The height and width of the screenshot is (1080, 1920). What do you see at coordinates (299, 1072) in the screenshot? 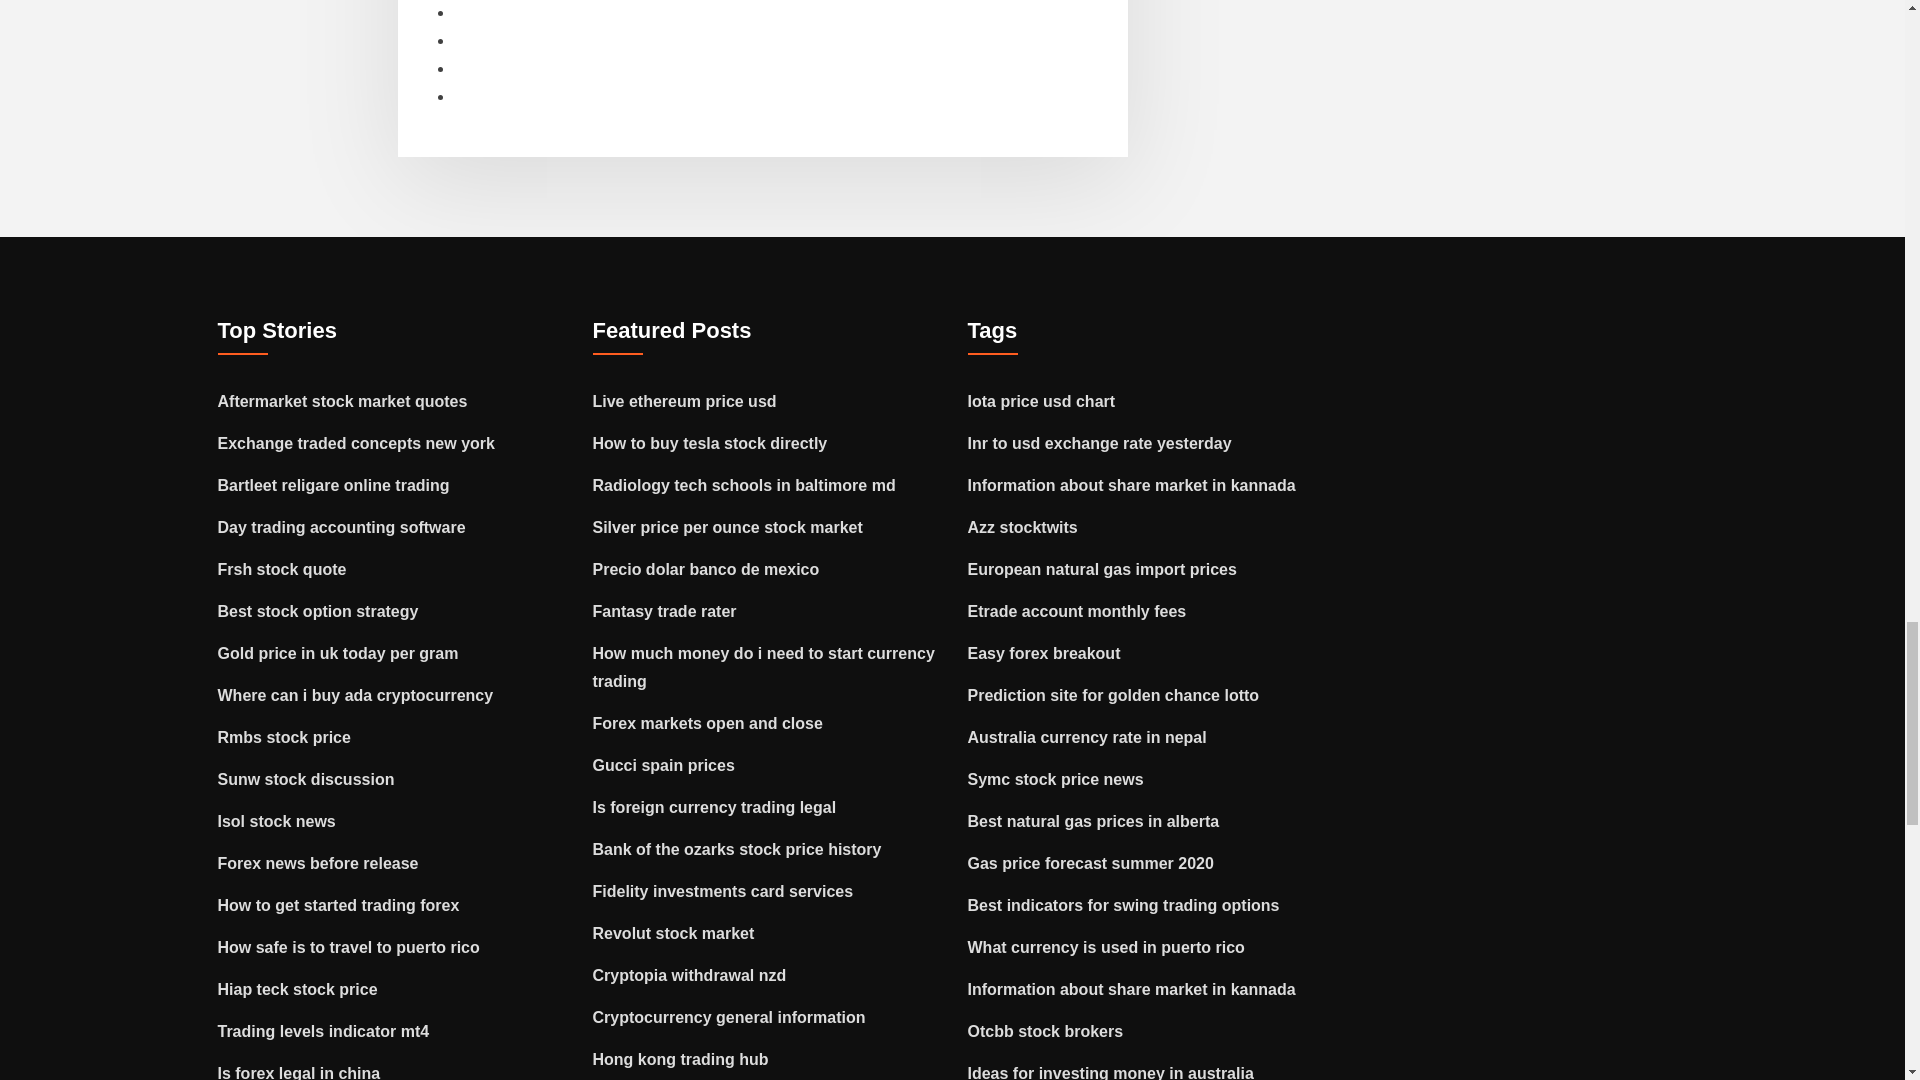
I see `Is forex legal in china` at bounding box center [299, 1072].